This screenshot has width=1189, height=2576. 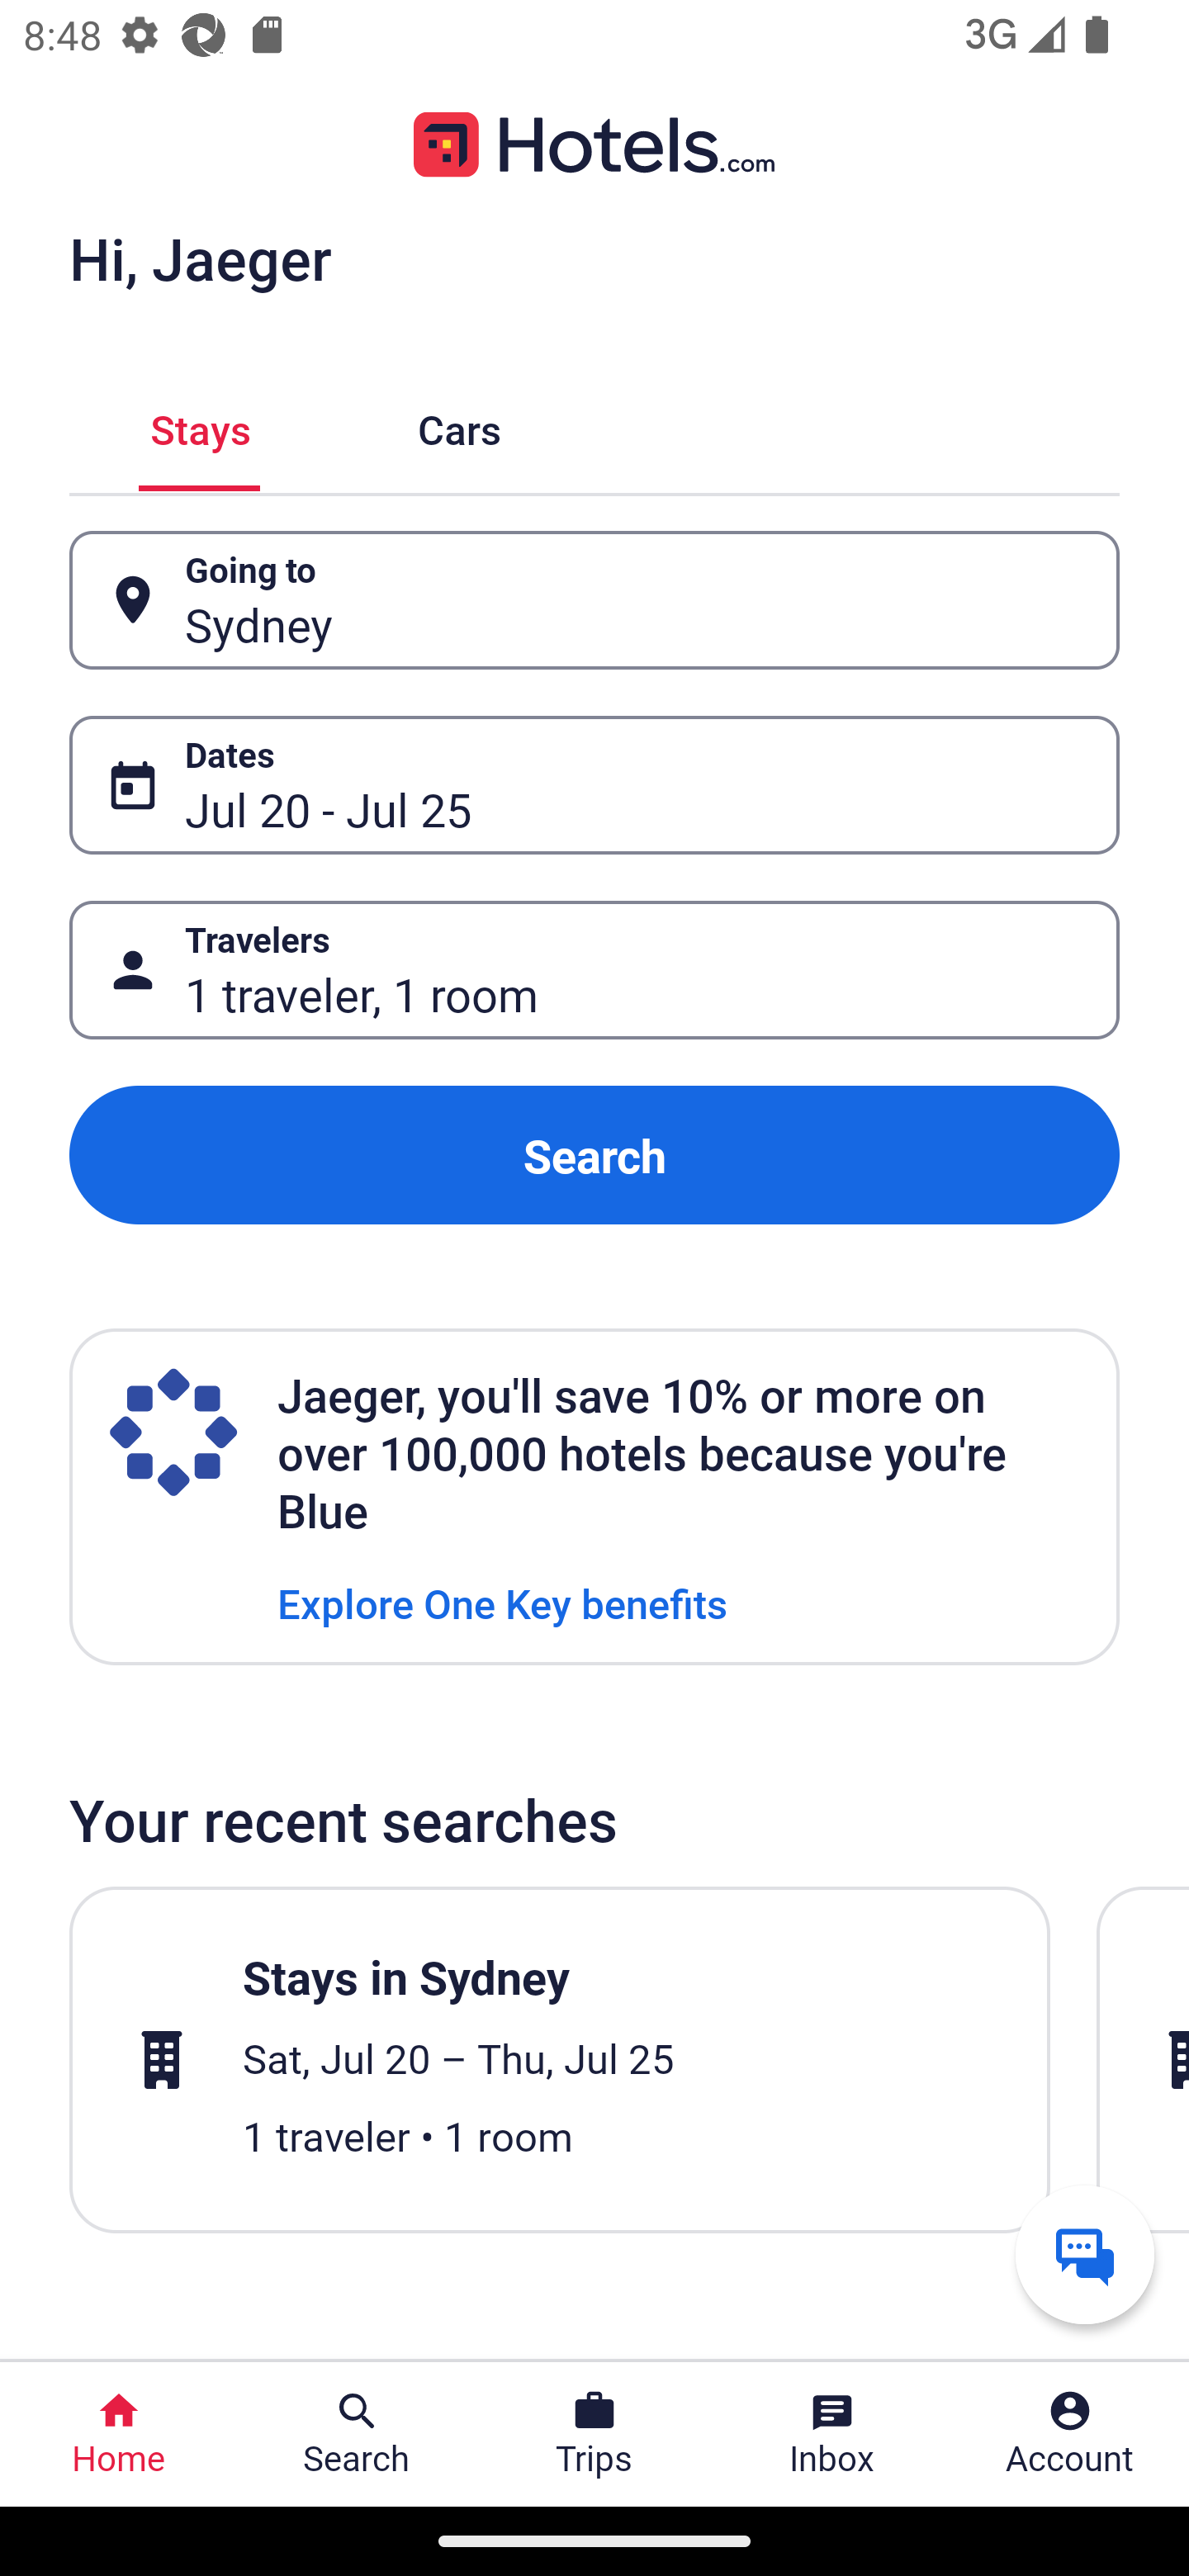 I want to click on Search Search Button, so click(x=357, y=2434).